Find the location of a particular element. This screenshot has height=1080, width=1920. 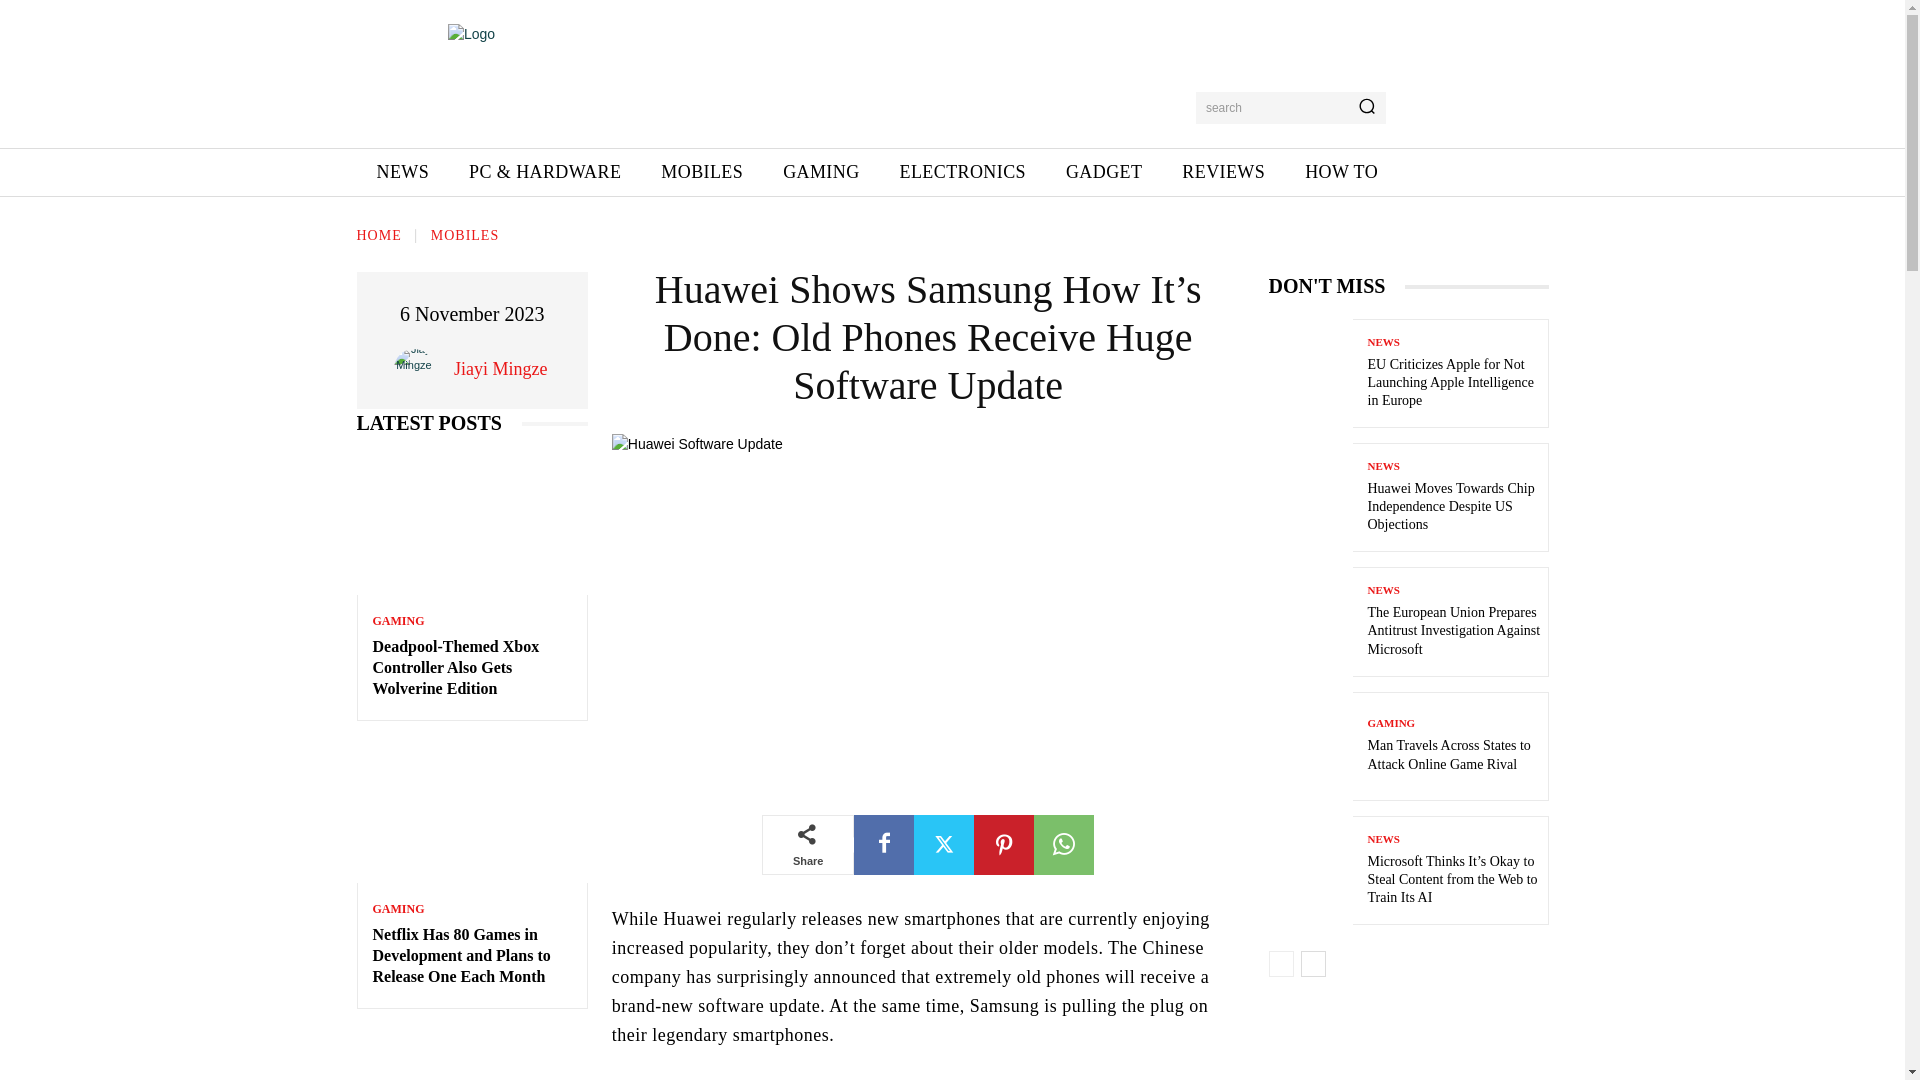

GAMING is located at coordinates (398, 908).